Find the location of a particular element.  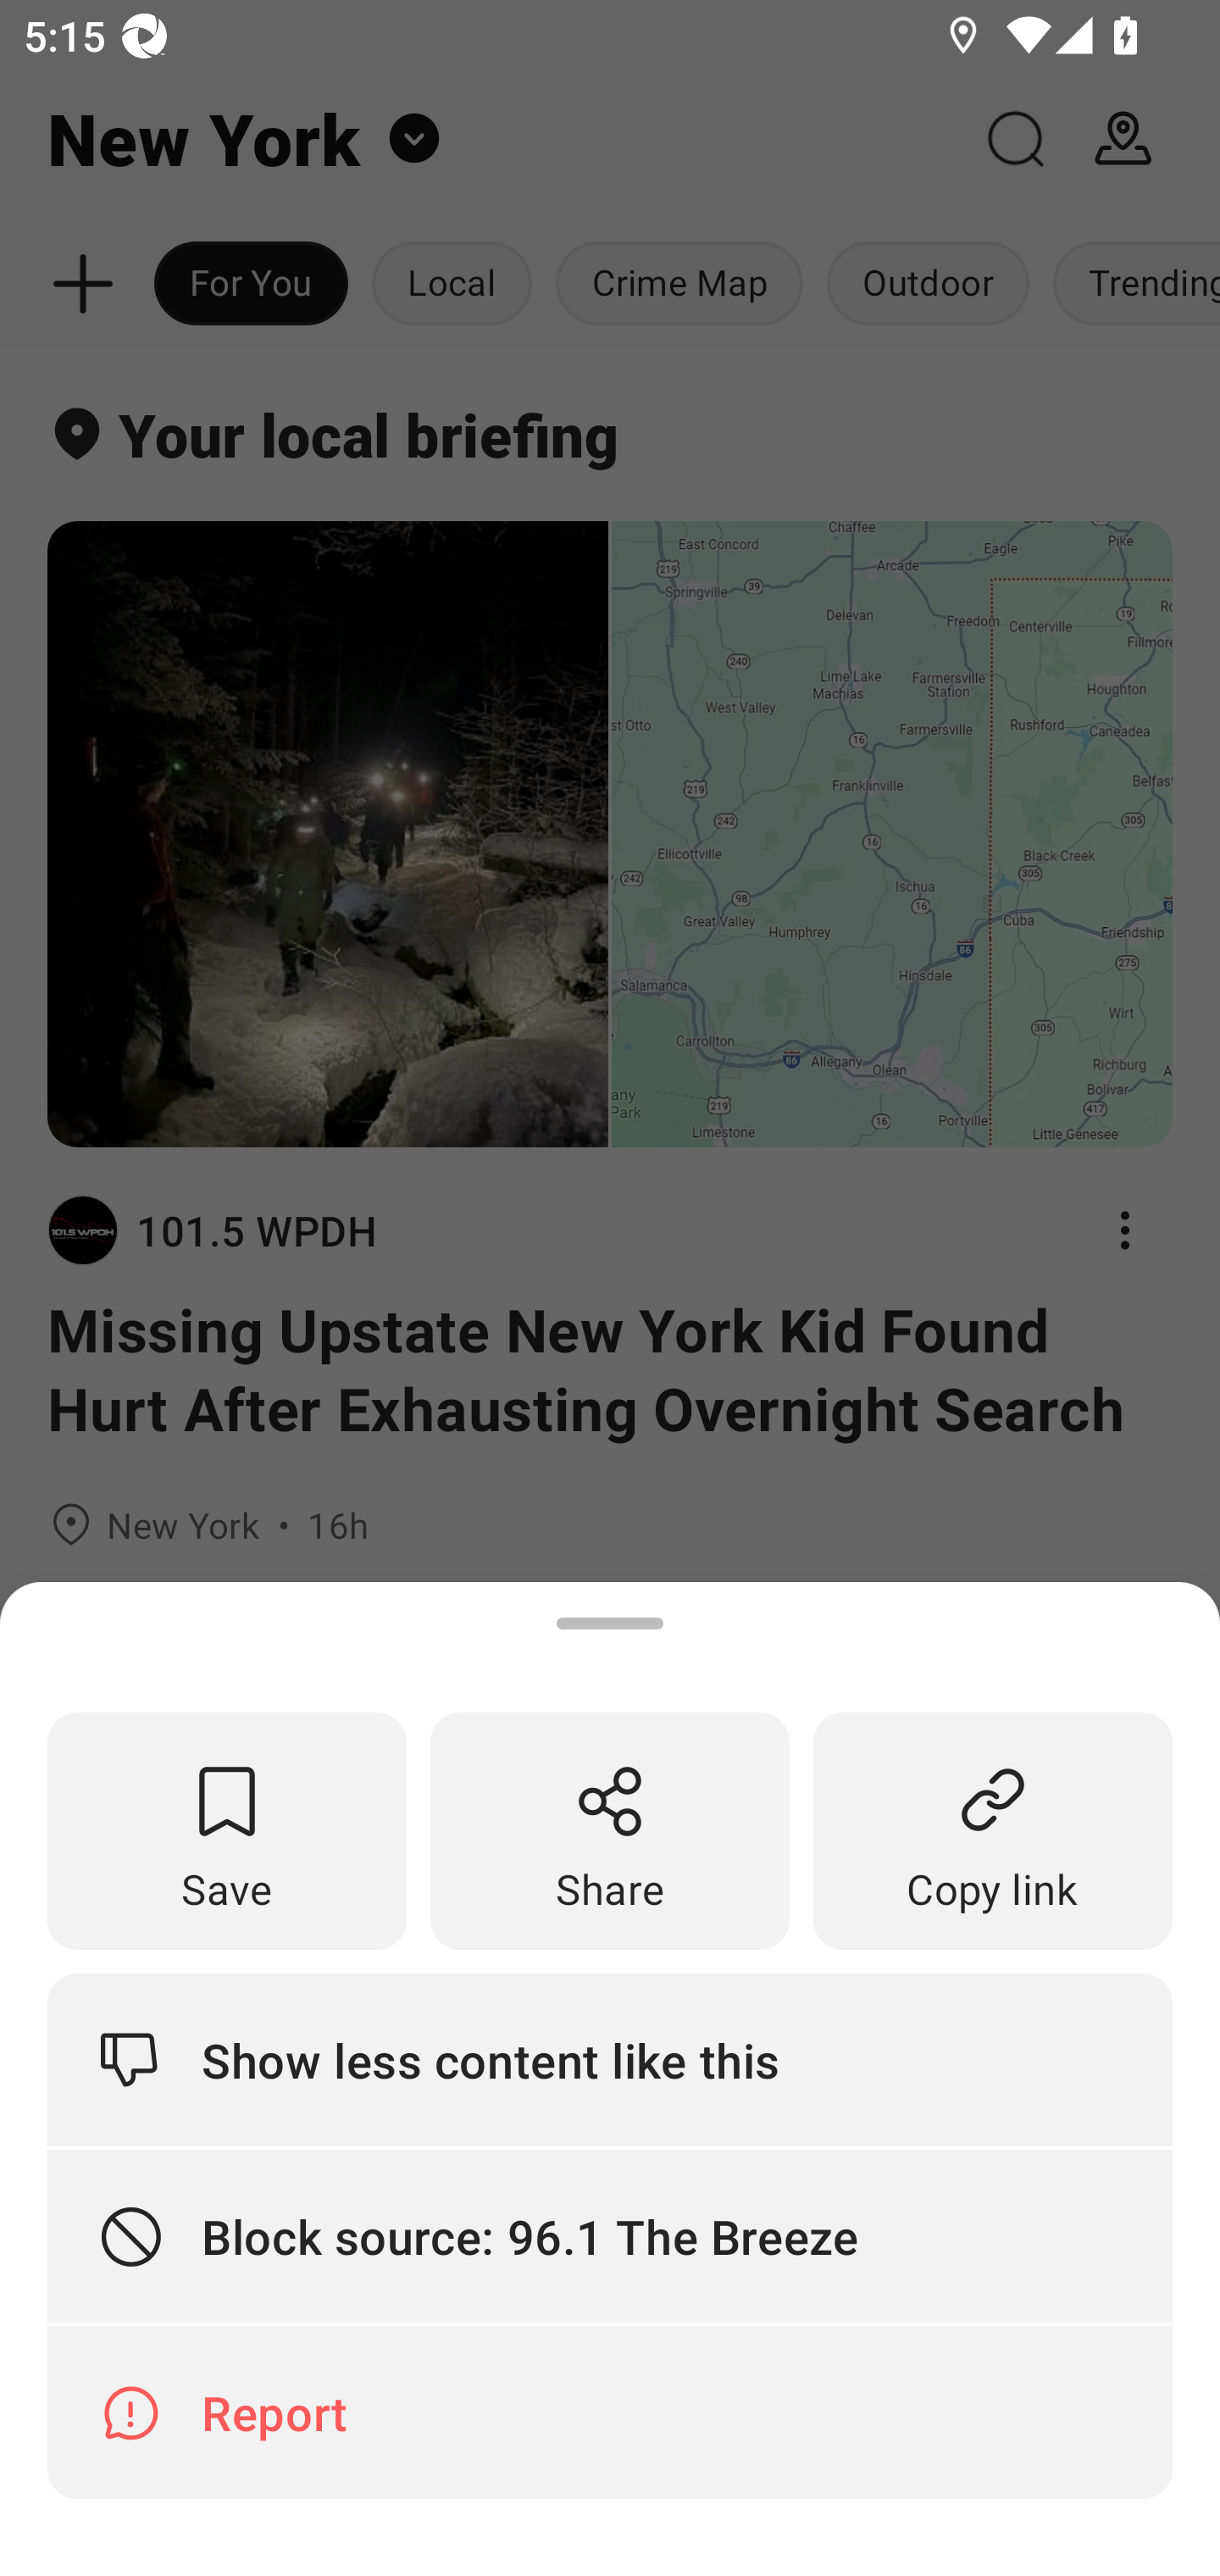

Show less content like this is located at coordinates (610, 2059).